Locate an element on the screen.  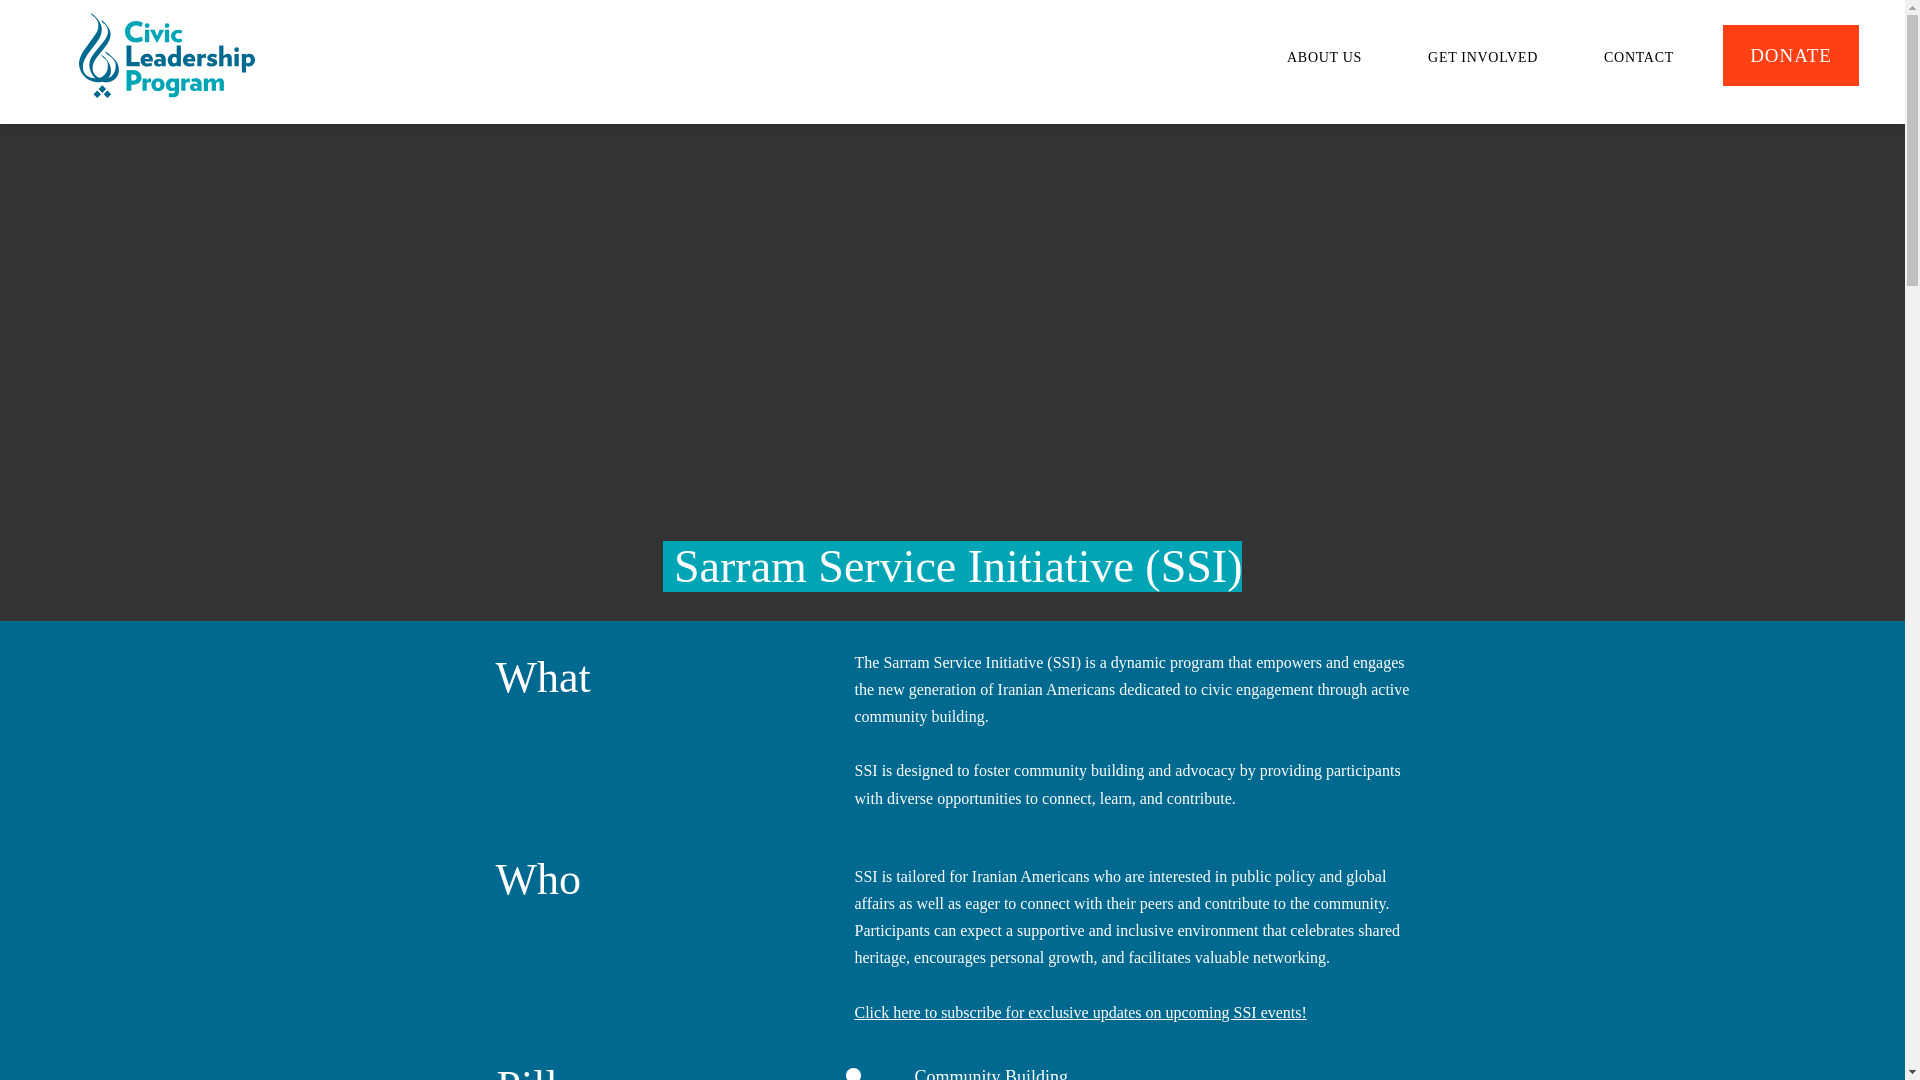
ABOUT US is located at coordinates (1324, 56).